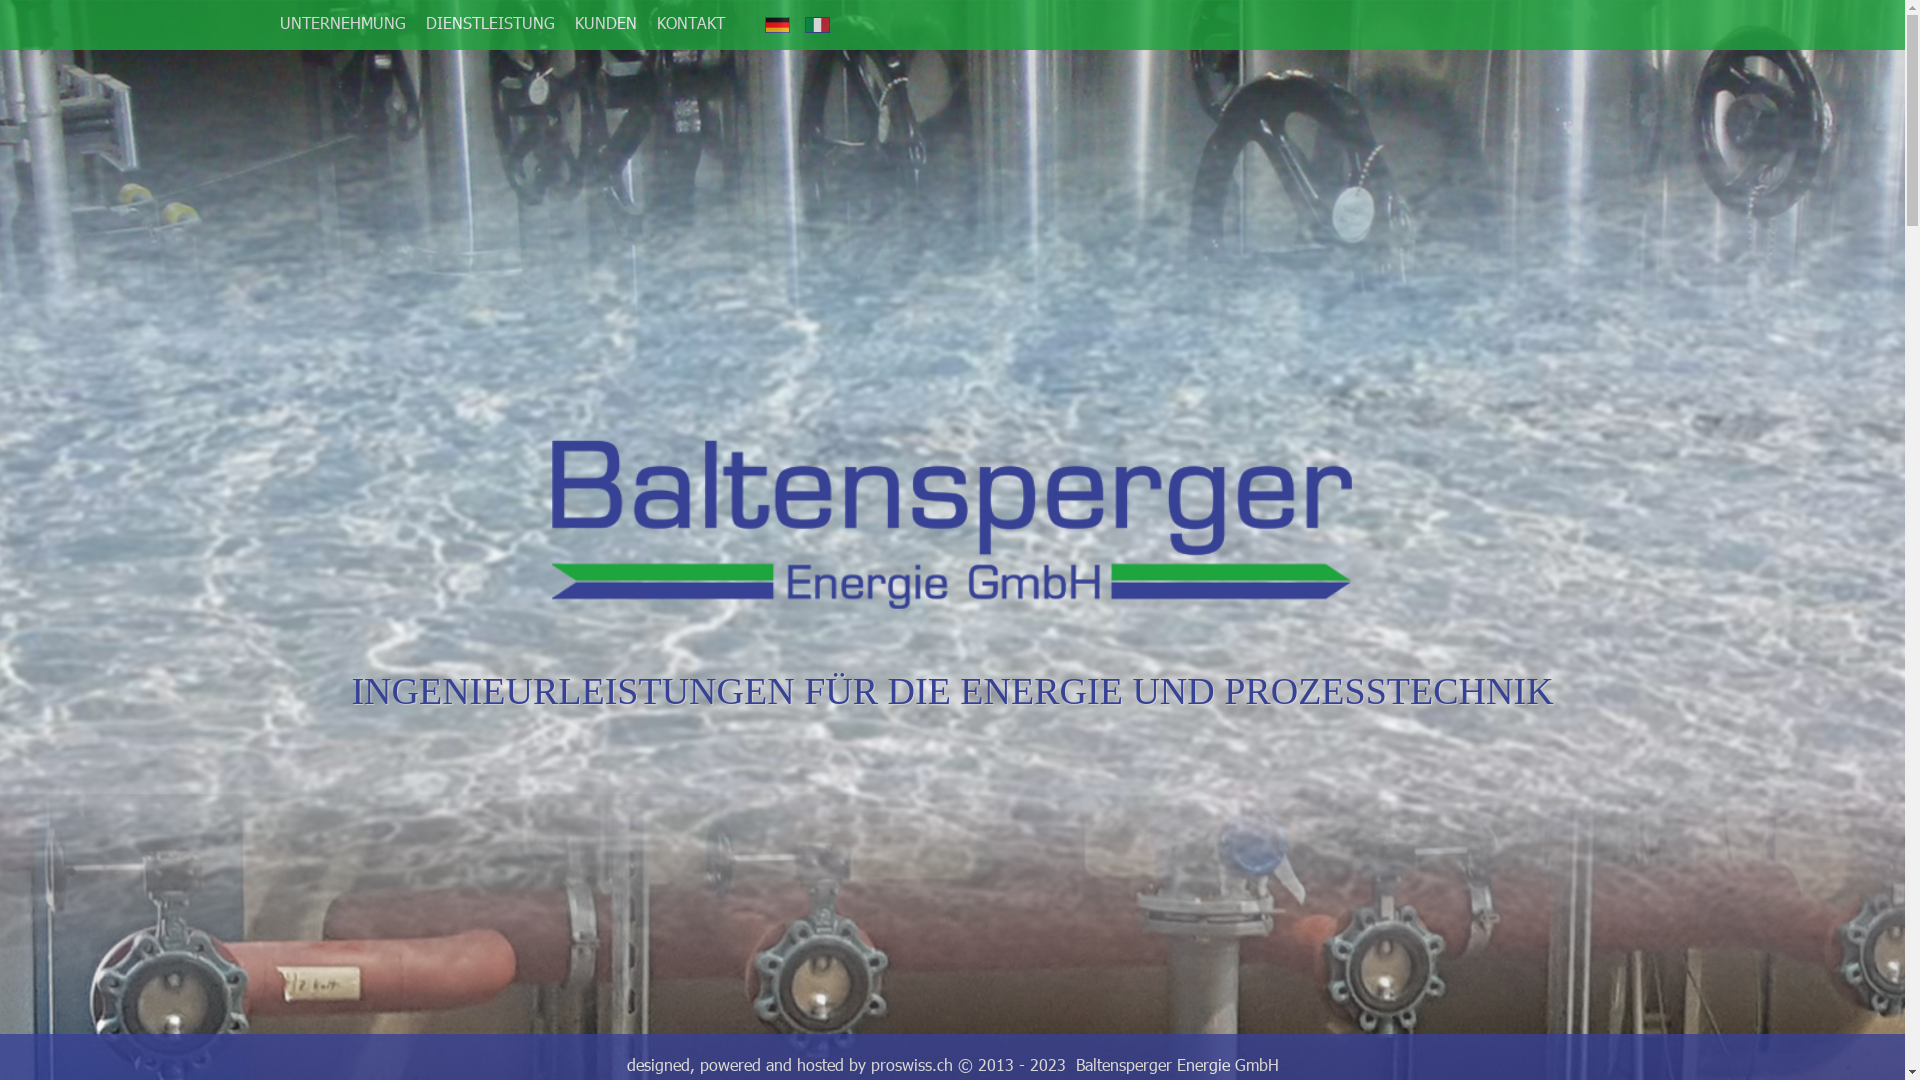 This screenshot has height=1080, width=1920. What do you see at coordinates (343, 22) in the screenshot?
I see `UNTERNEHMUNG` at bounding box center [343, 22].